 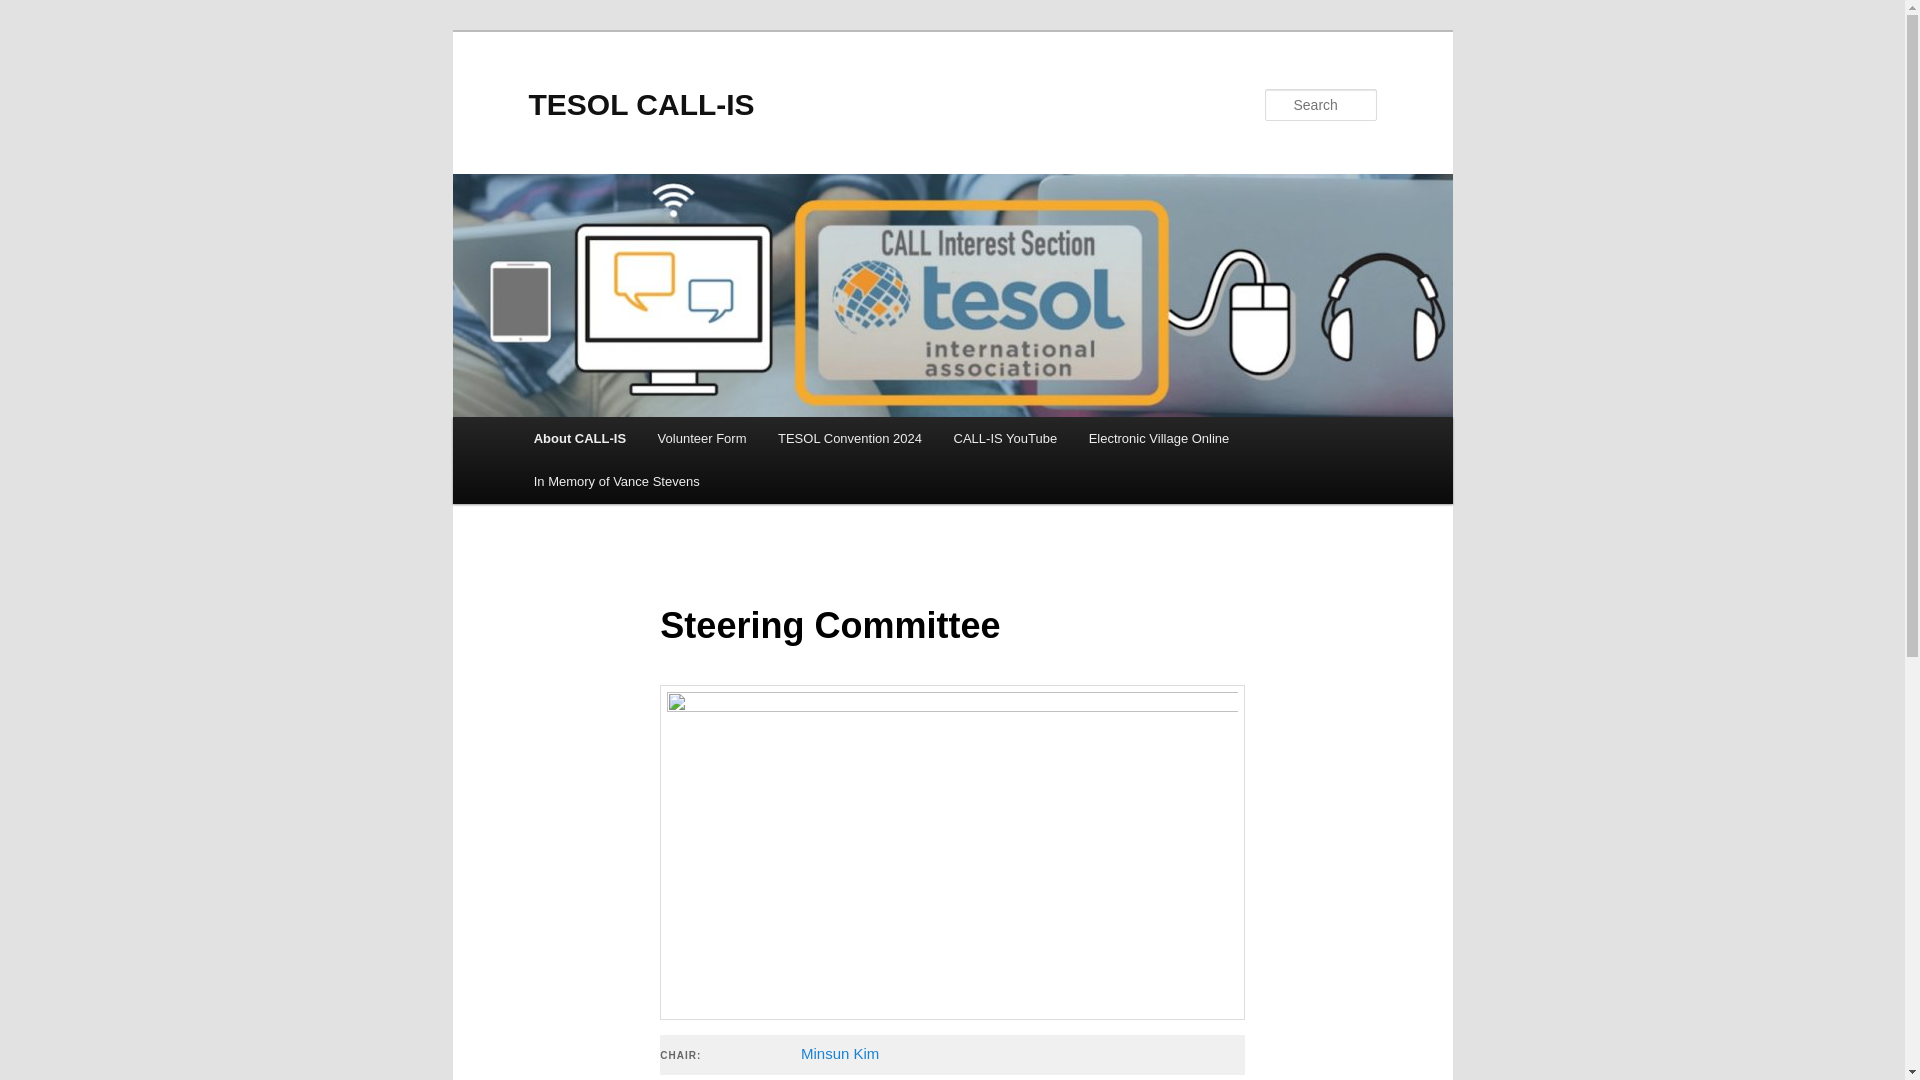 What do you see at coordinates (840, 1052) in the screenshot?
I see `Minsun Kim` at bounding box center [840, 1052].